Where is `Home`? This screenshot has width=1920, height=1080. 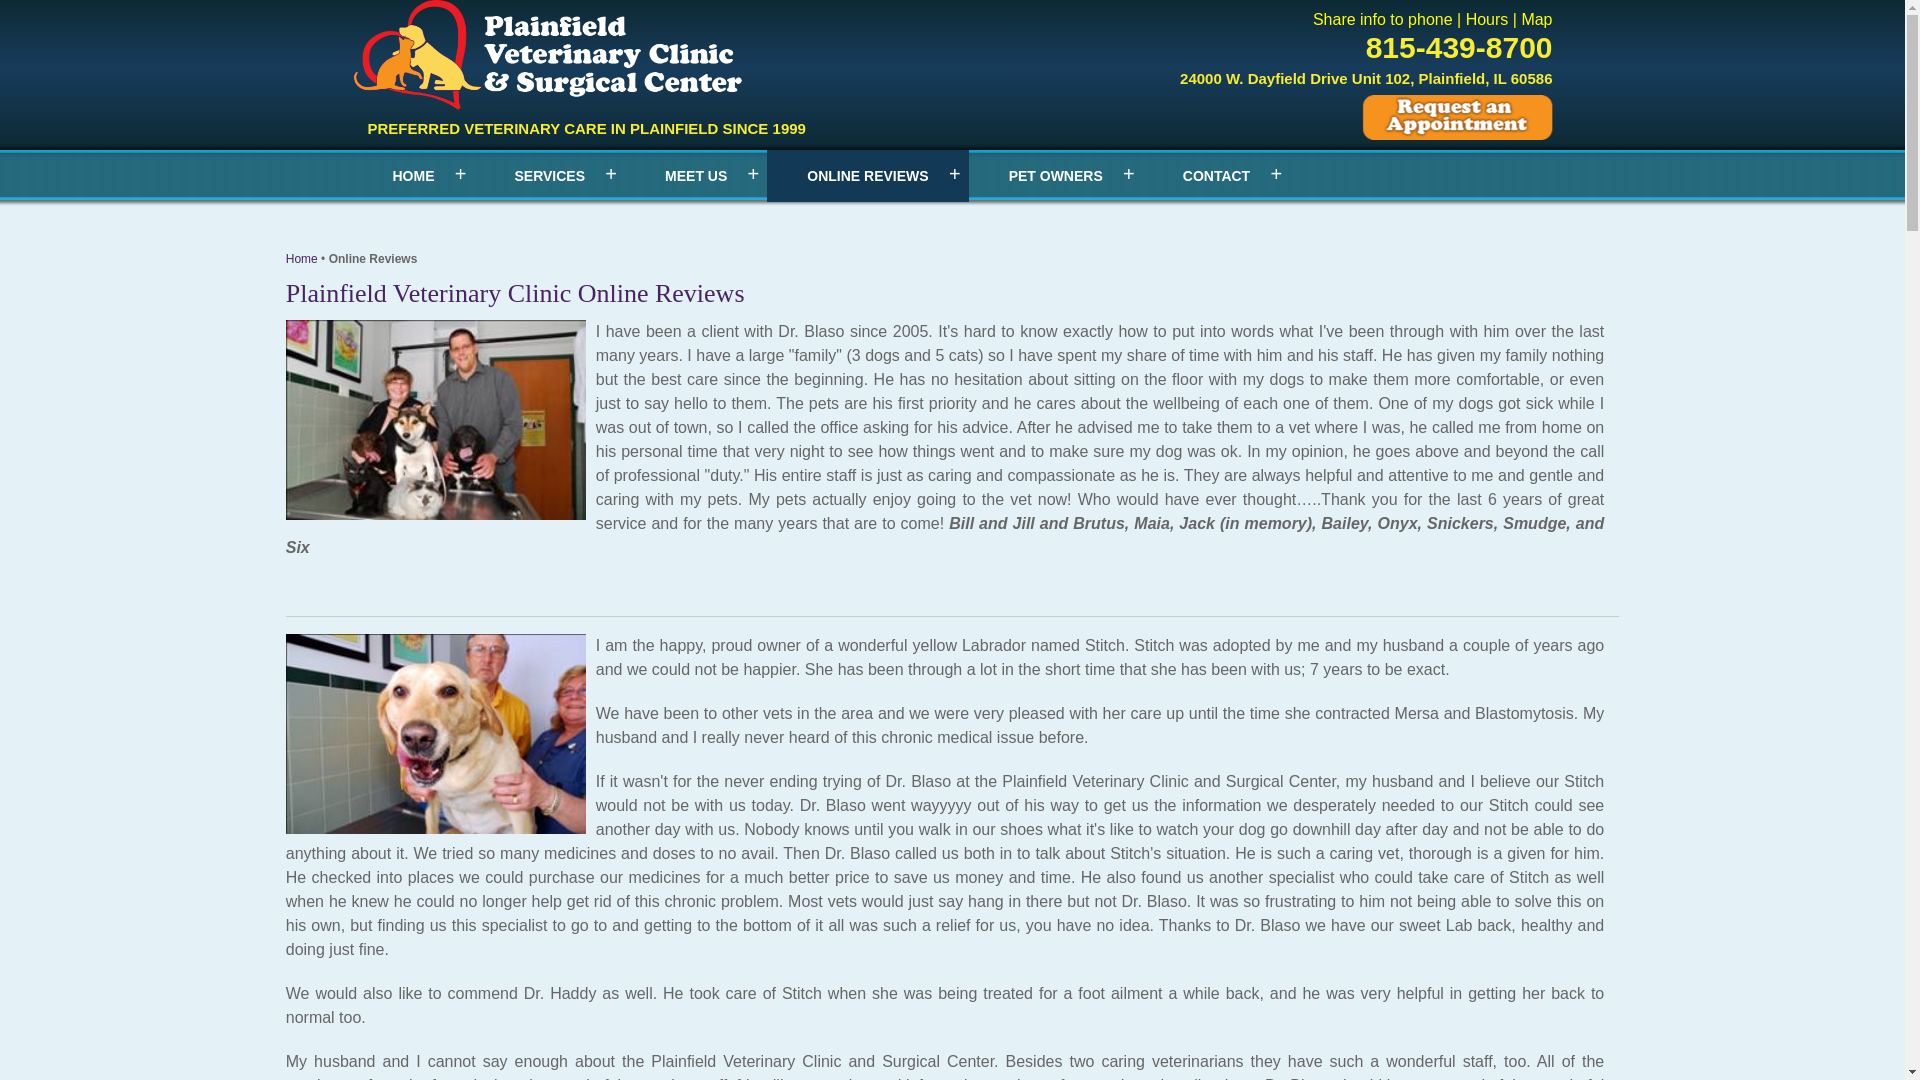
Home is located at coordinates (302, 258).